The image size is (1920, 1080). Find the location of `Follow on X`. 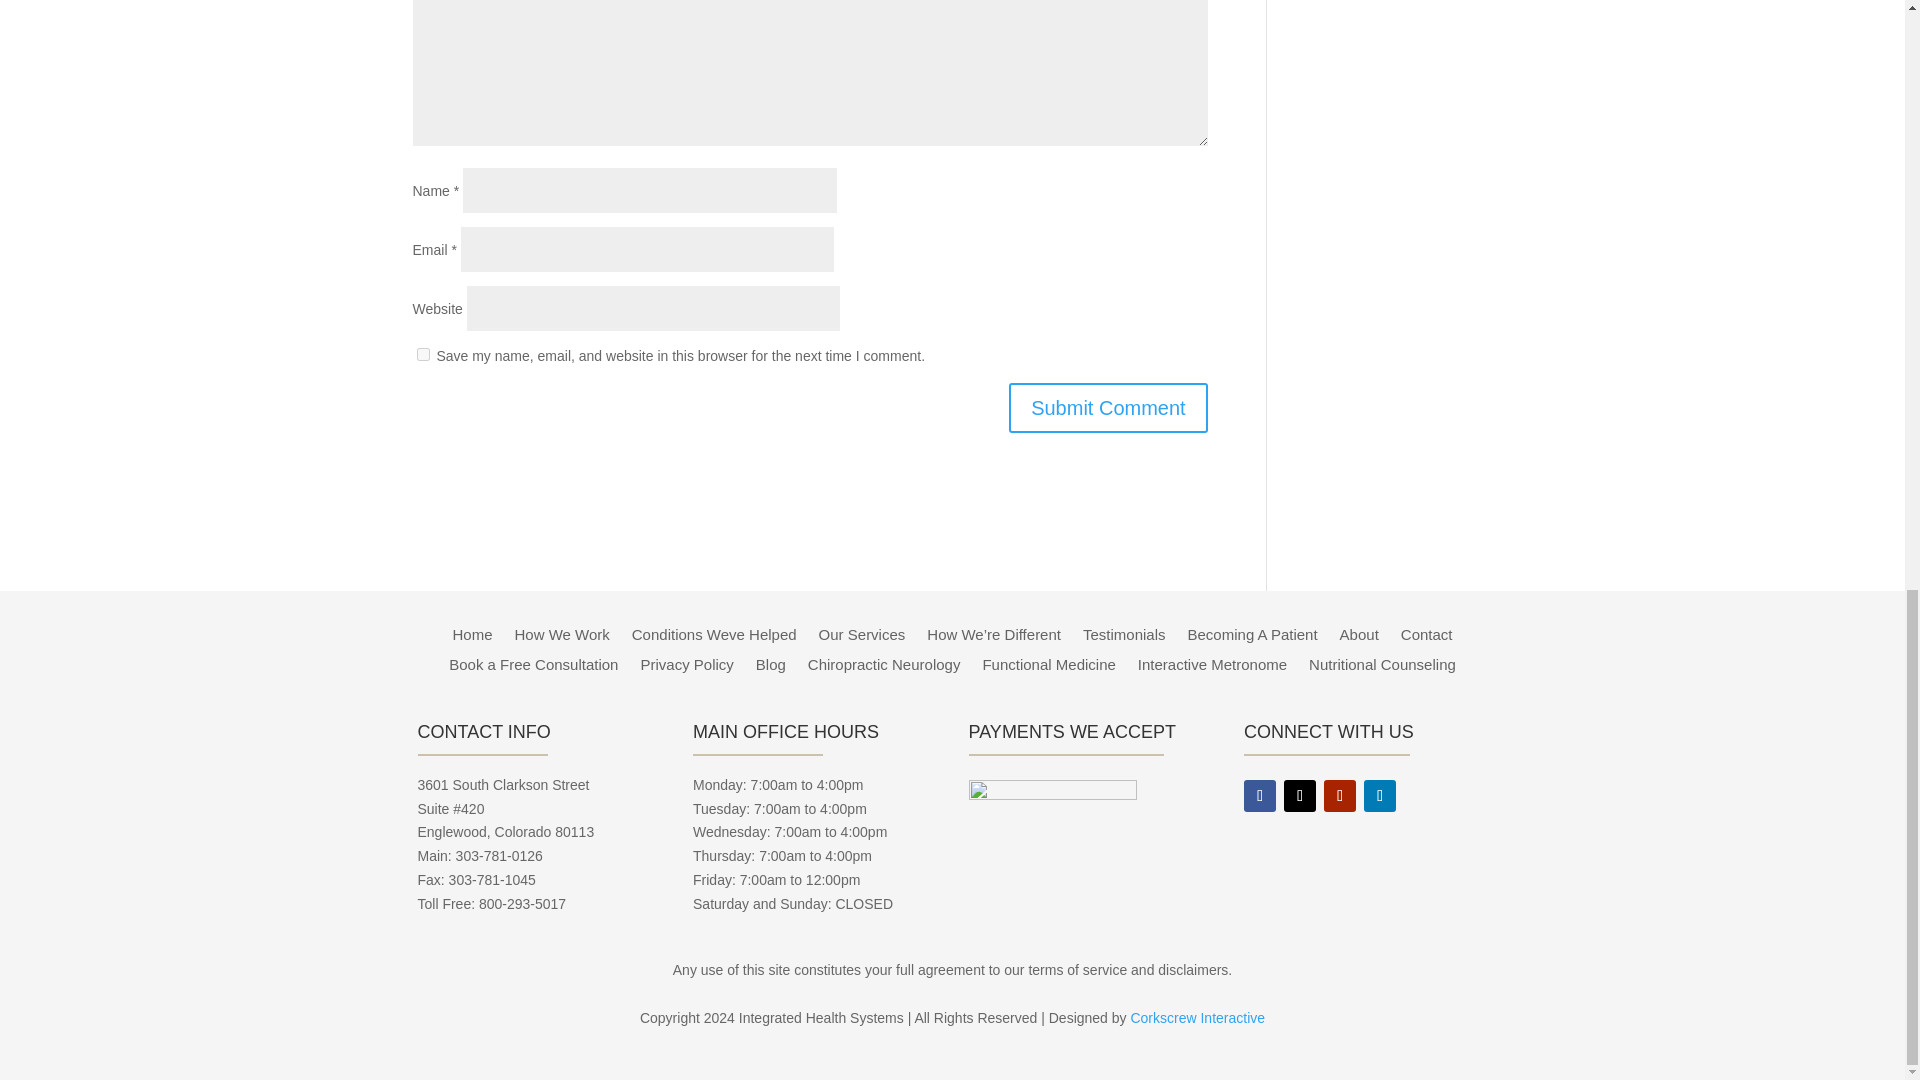

Follow on X is located at coordinates (1300, 796).